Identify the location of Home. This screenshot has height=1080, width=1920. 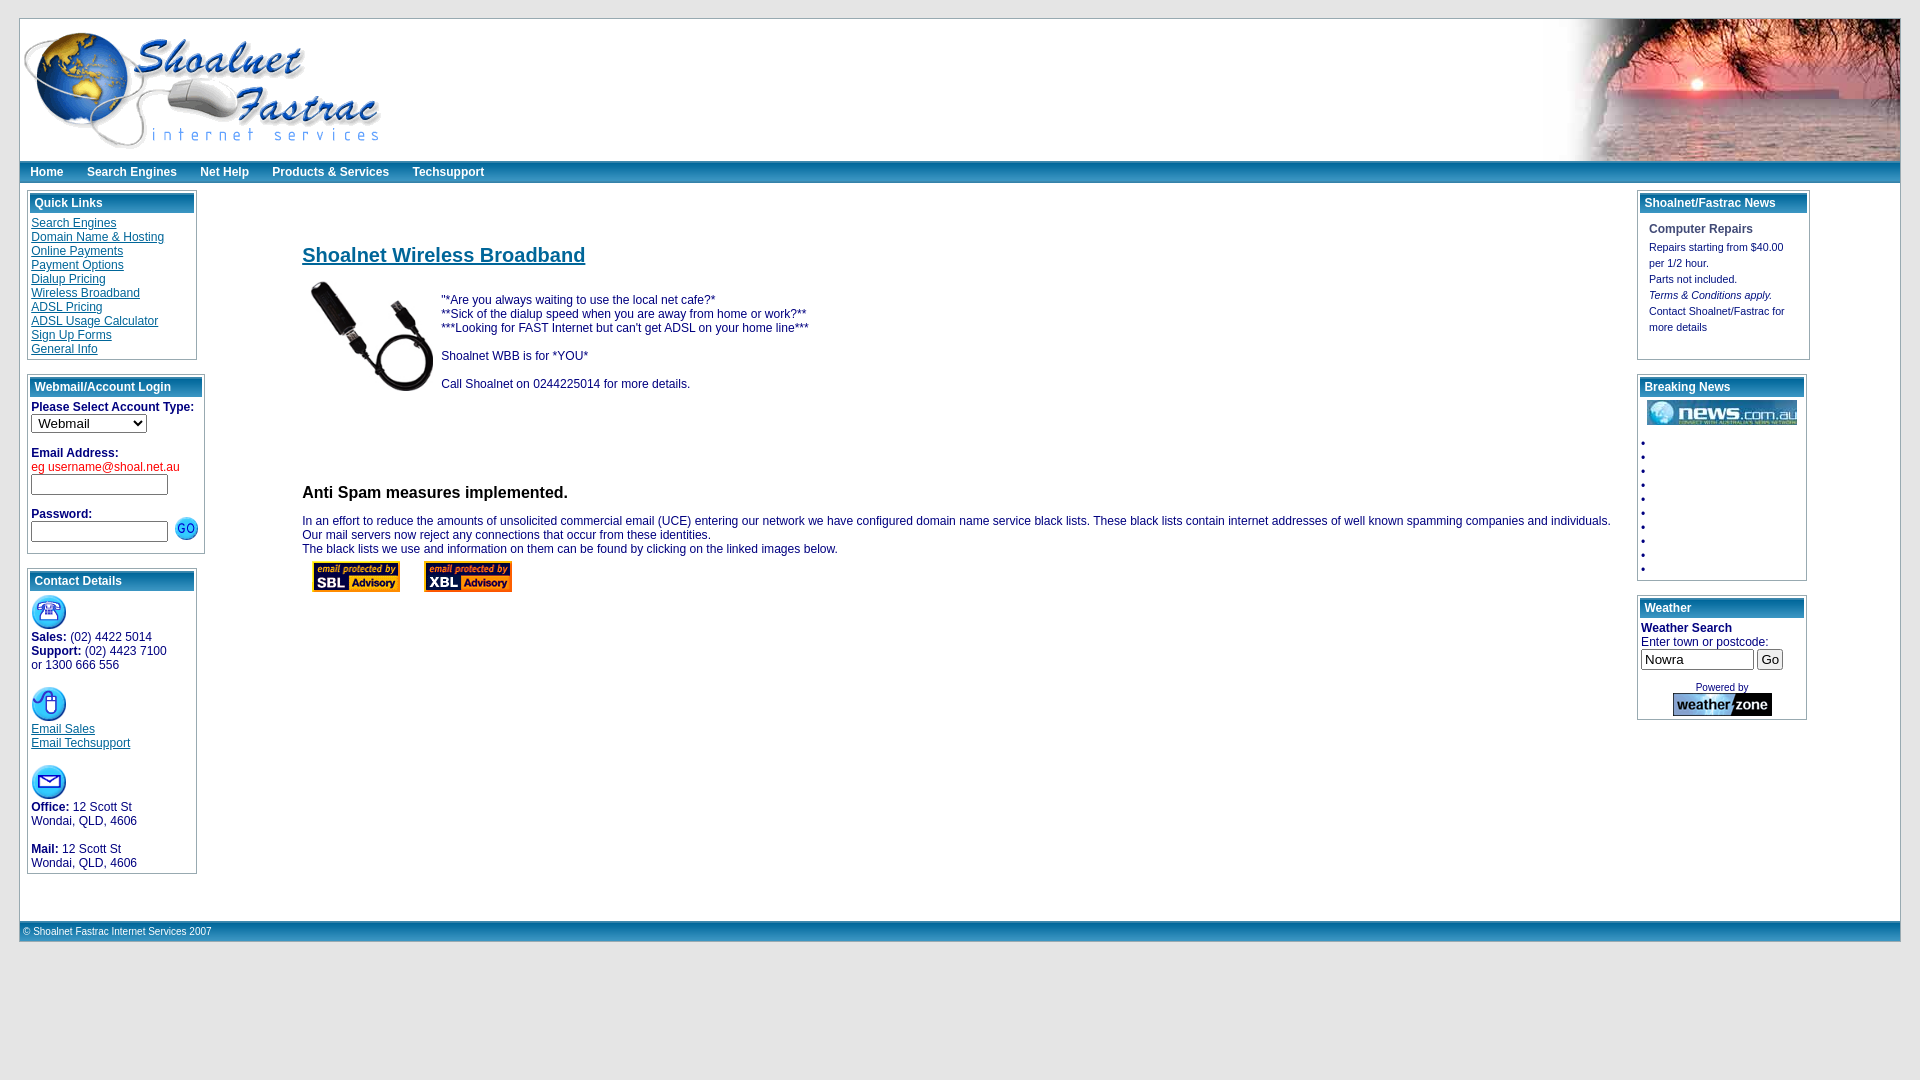
(46, 172).